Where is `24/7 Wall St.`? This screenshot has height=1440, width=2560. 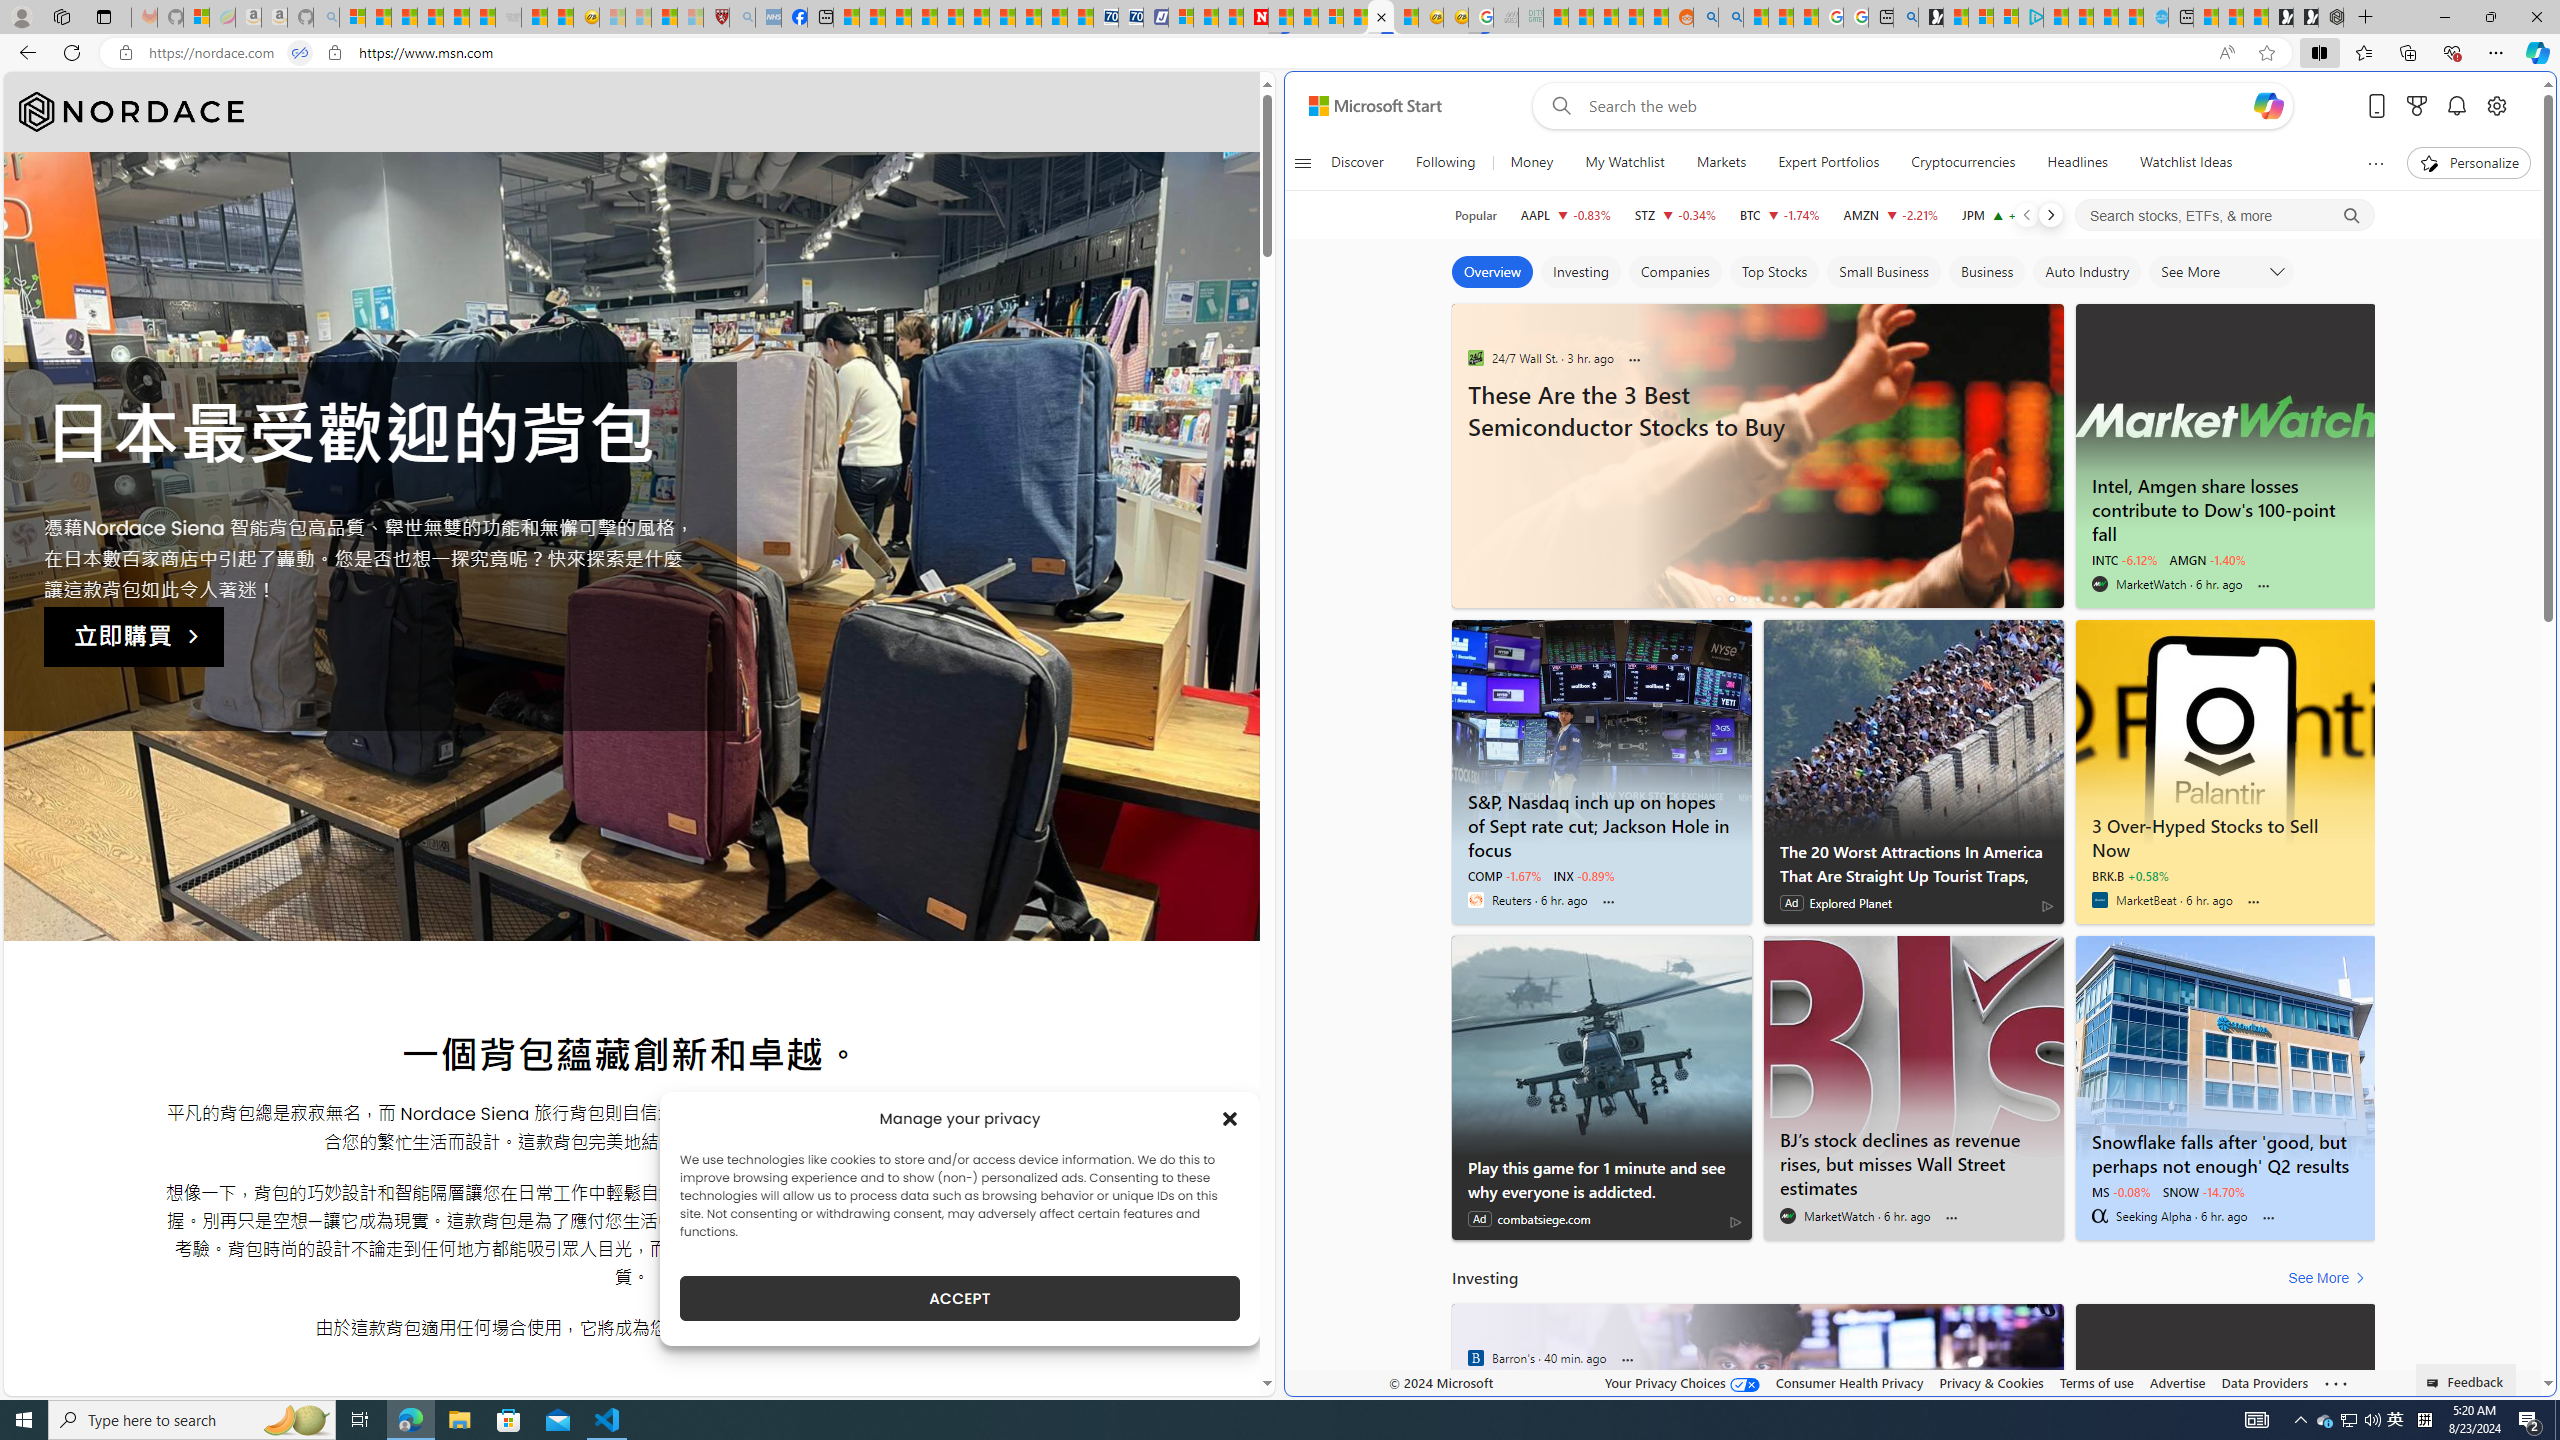 24/7 Wall St. is located at coordinates (1475, 357).